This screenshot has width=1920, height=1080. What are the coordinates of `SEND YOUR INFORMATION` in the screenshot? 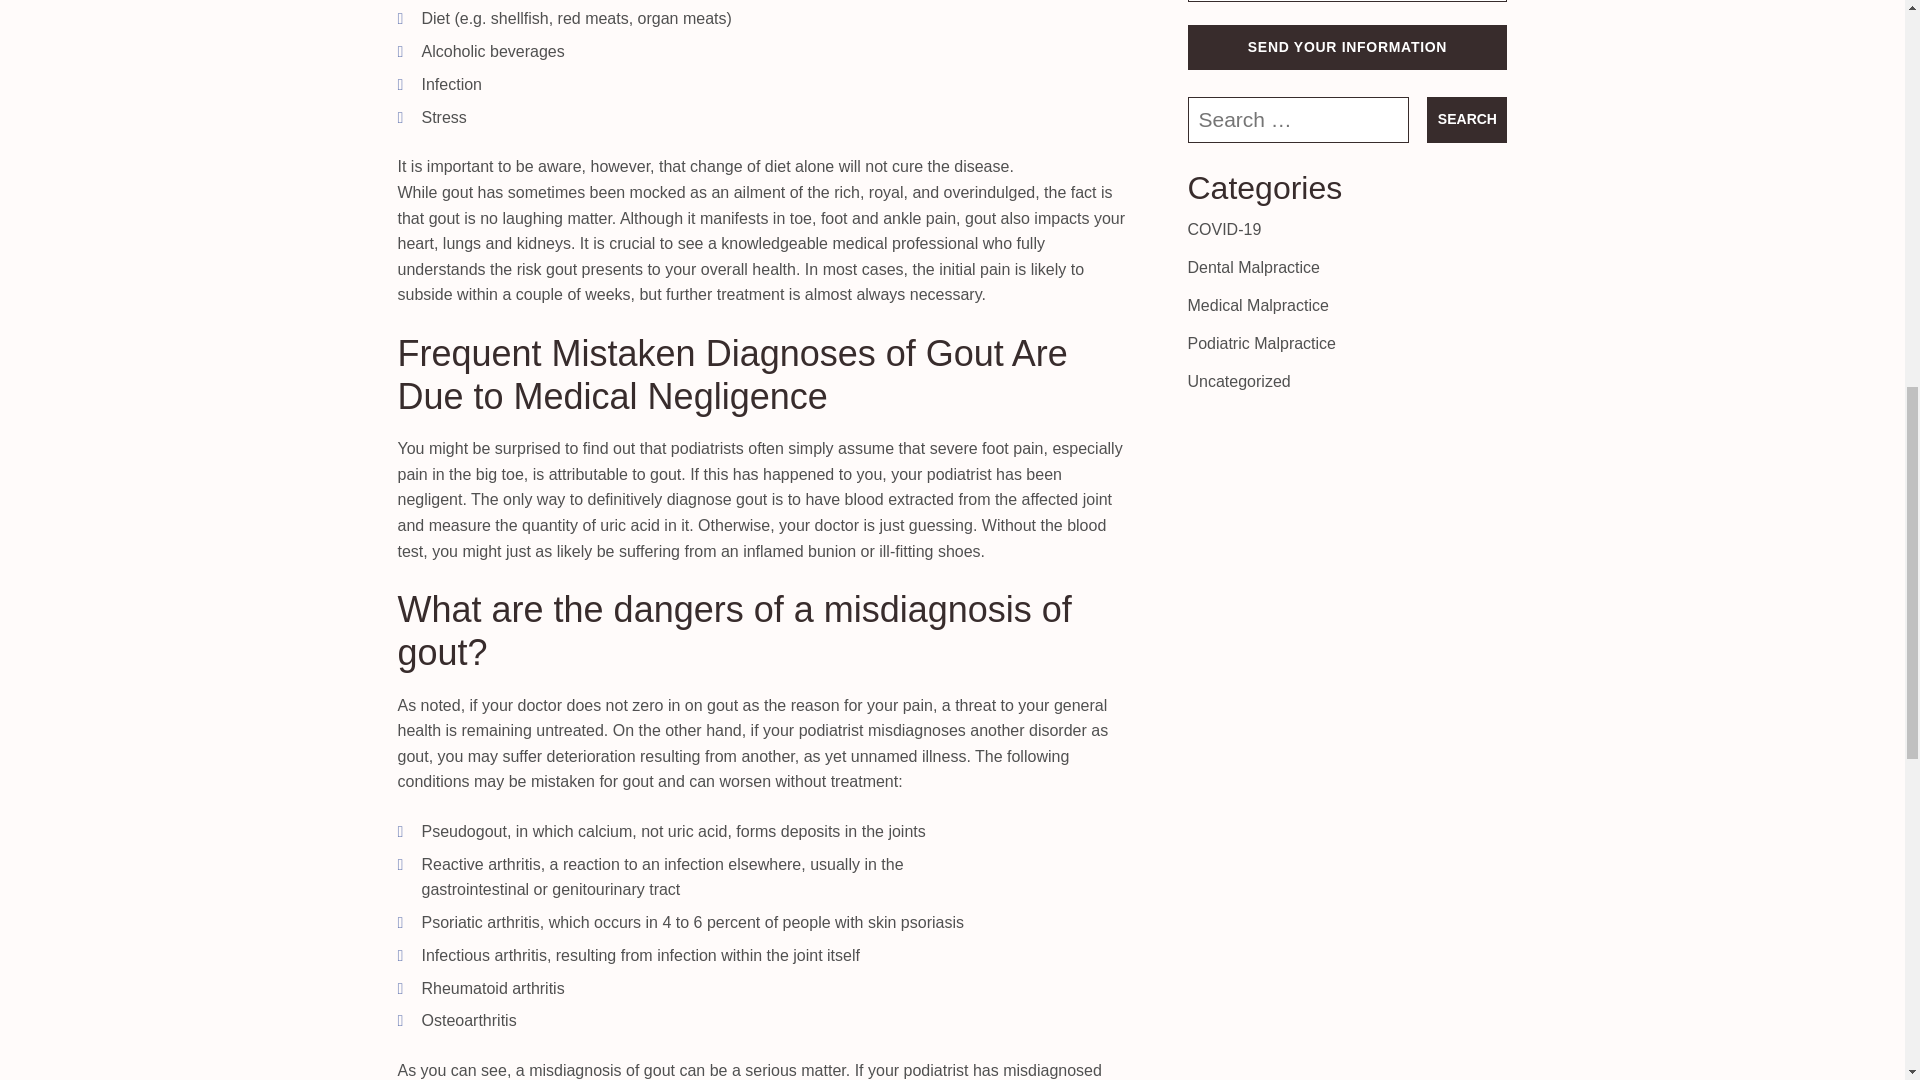 It's located at (1348, 47).